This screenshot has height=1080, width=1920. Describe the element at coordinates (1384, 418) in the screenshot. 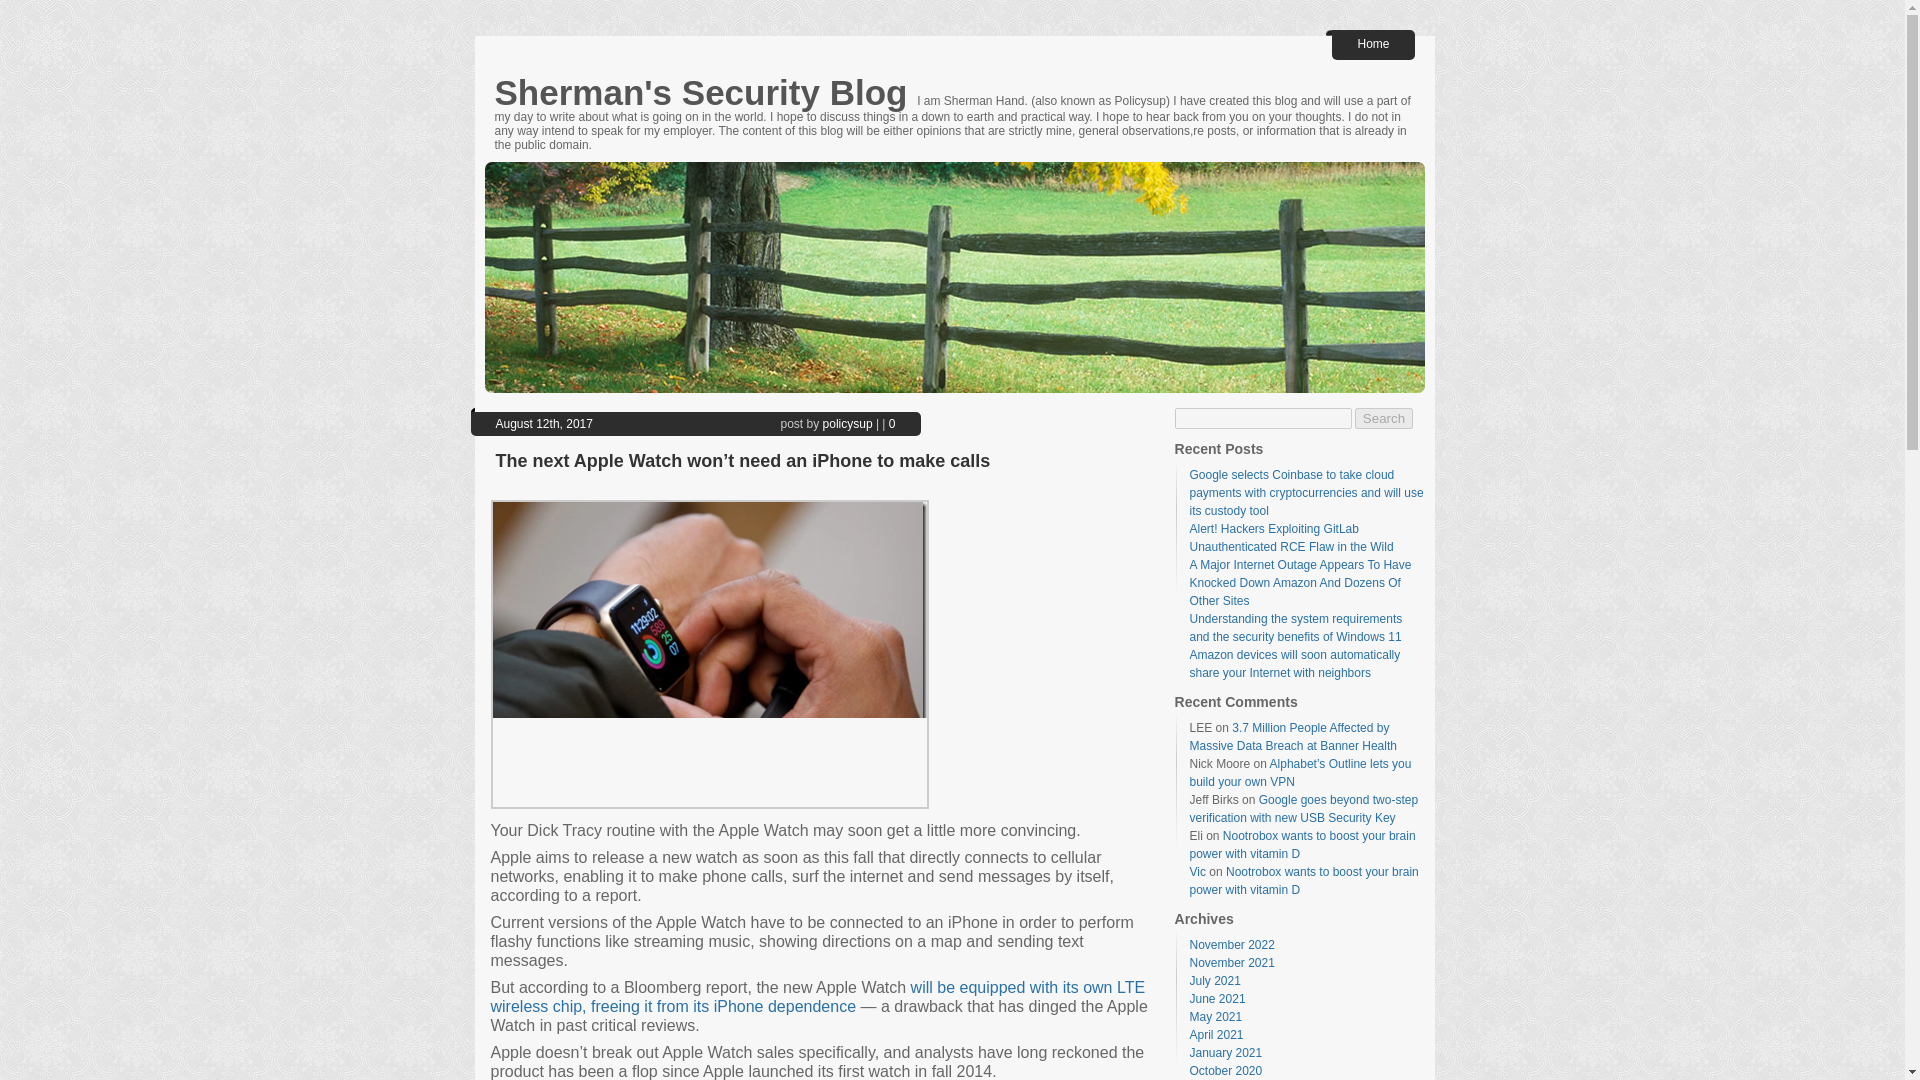

I see `Search` at that location.